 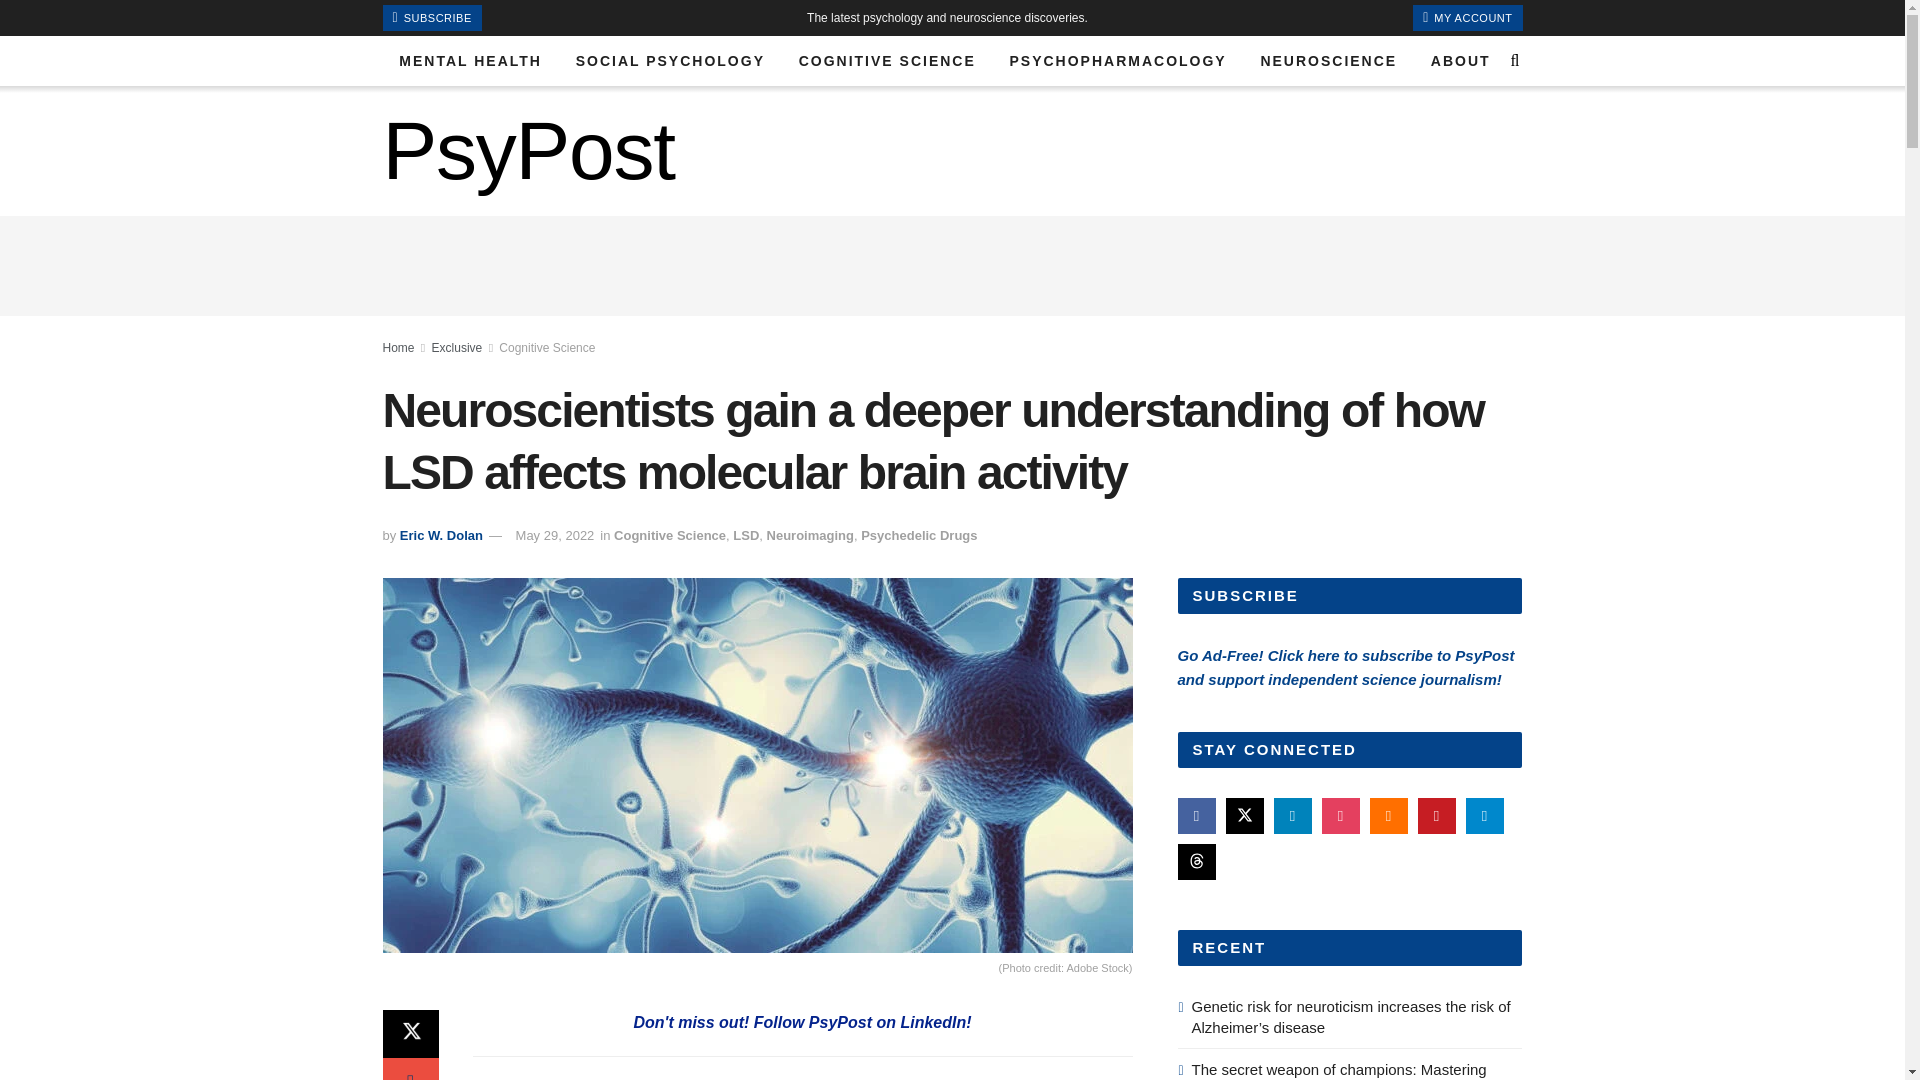 I want to click on MY ACCOUNT, so click(x=1468, y=18).